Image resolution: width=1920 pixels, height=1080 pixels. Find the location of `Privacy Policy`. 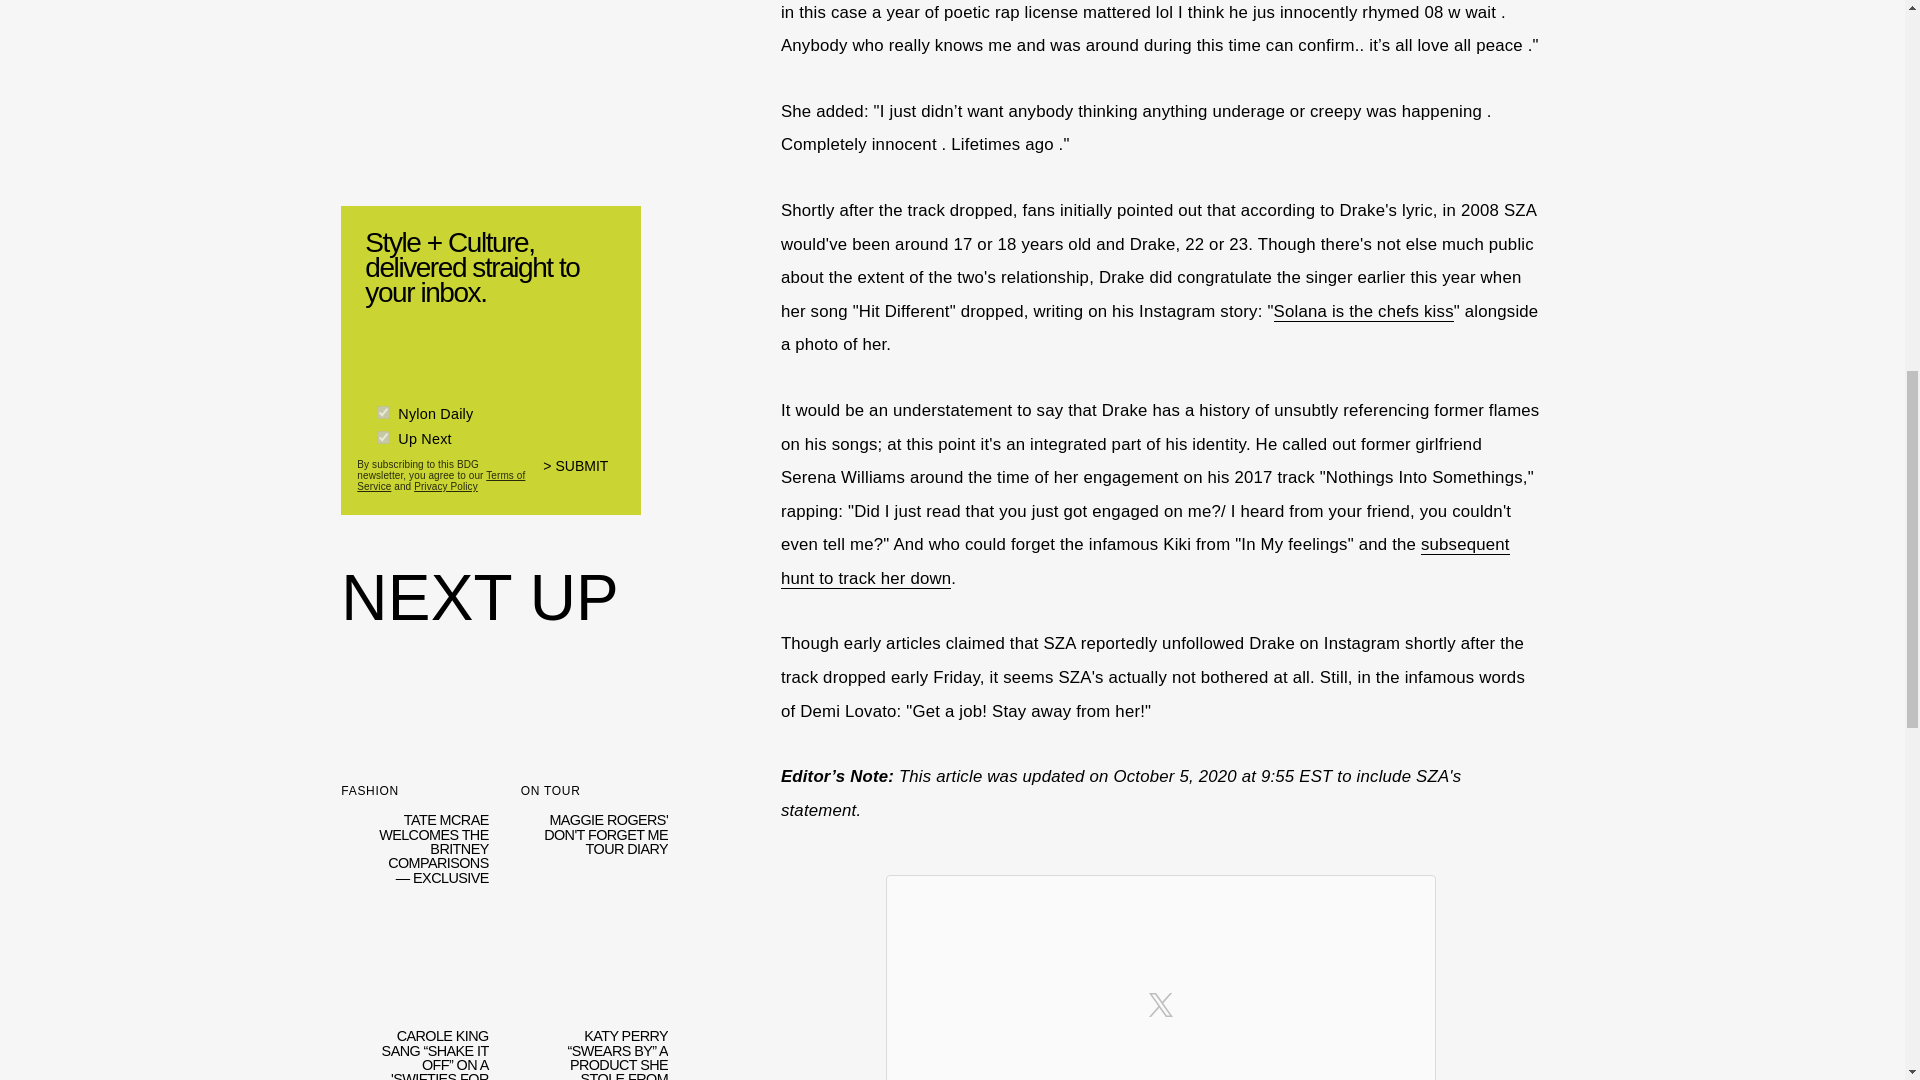

Privacy Policy is located at coordinates (446, 486).